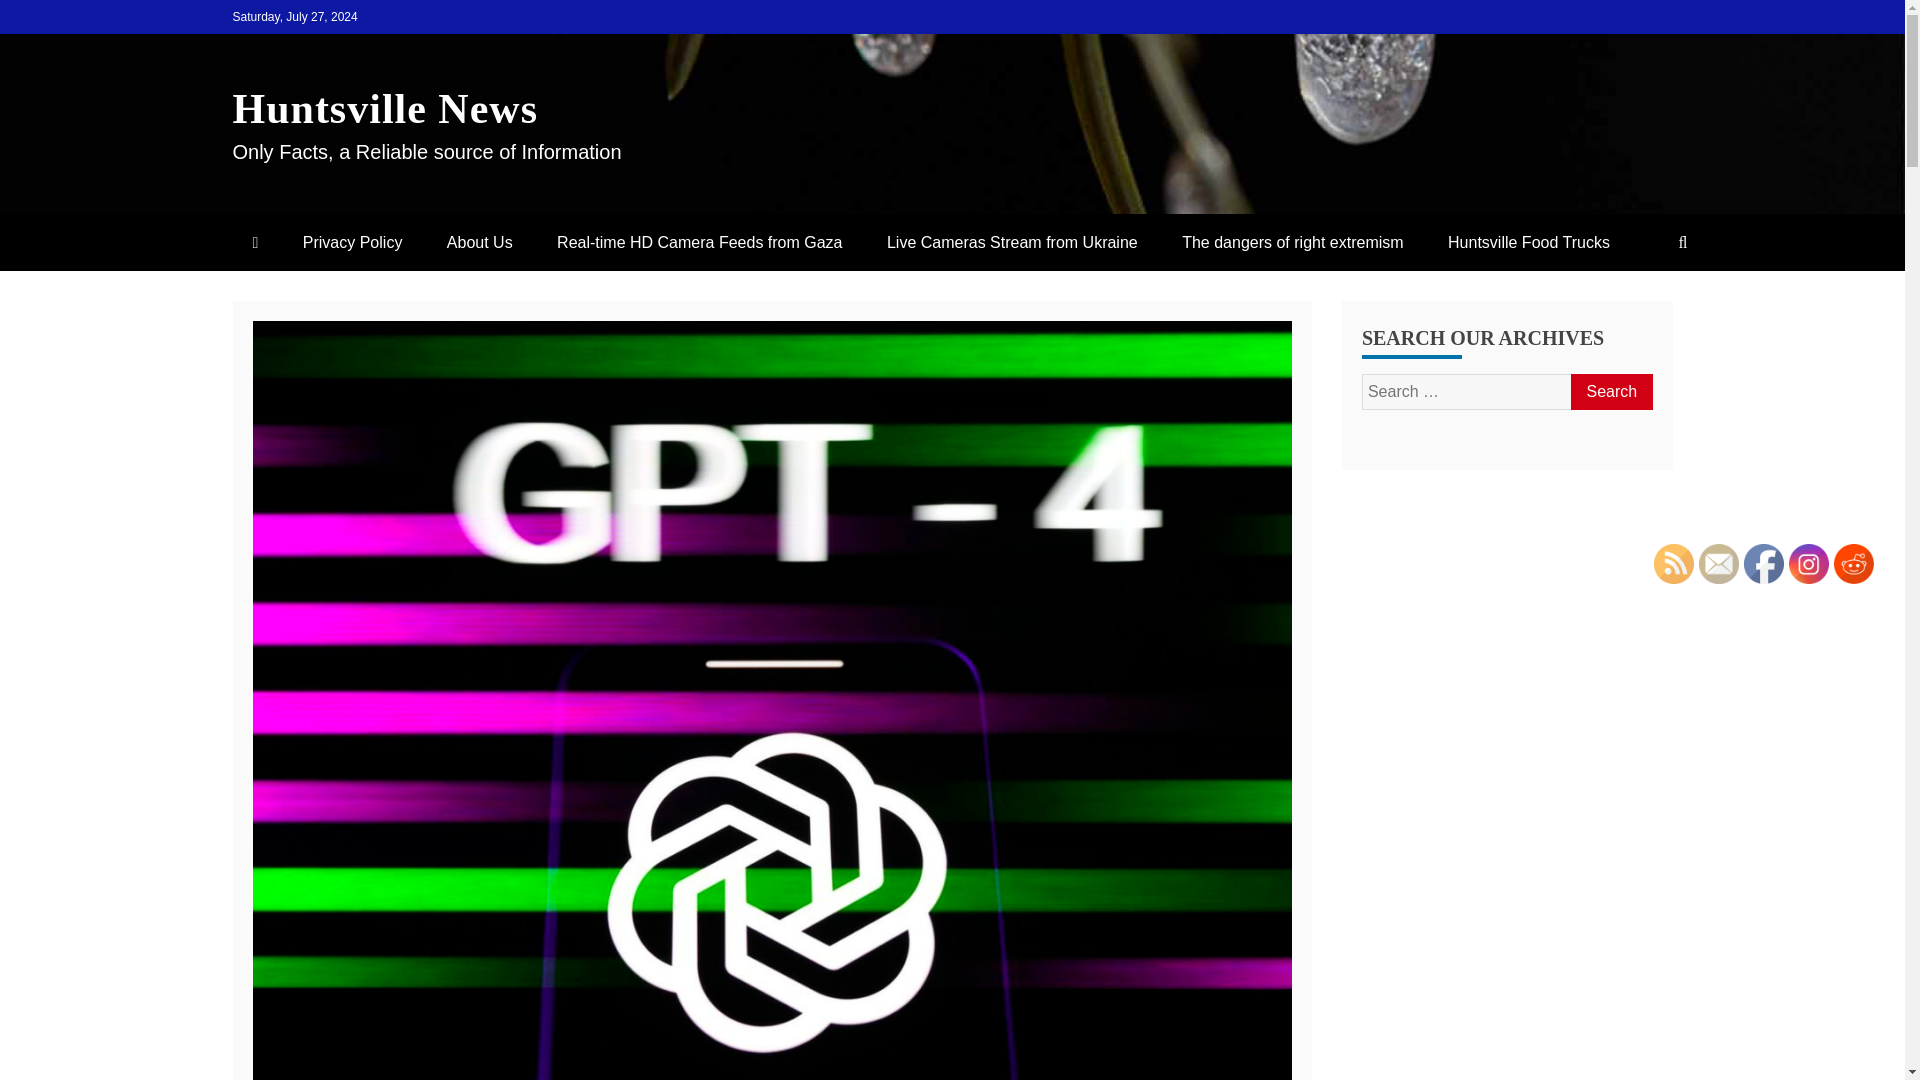  What do you see at coordinates (700, 242) in the screenshot?
I see `Real-time HD Camera Feeds from Gaza` at bounding box center [700, 242].